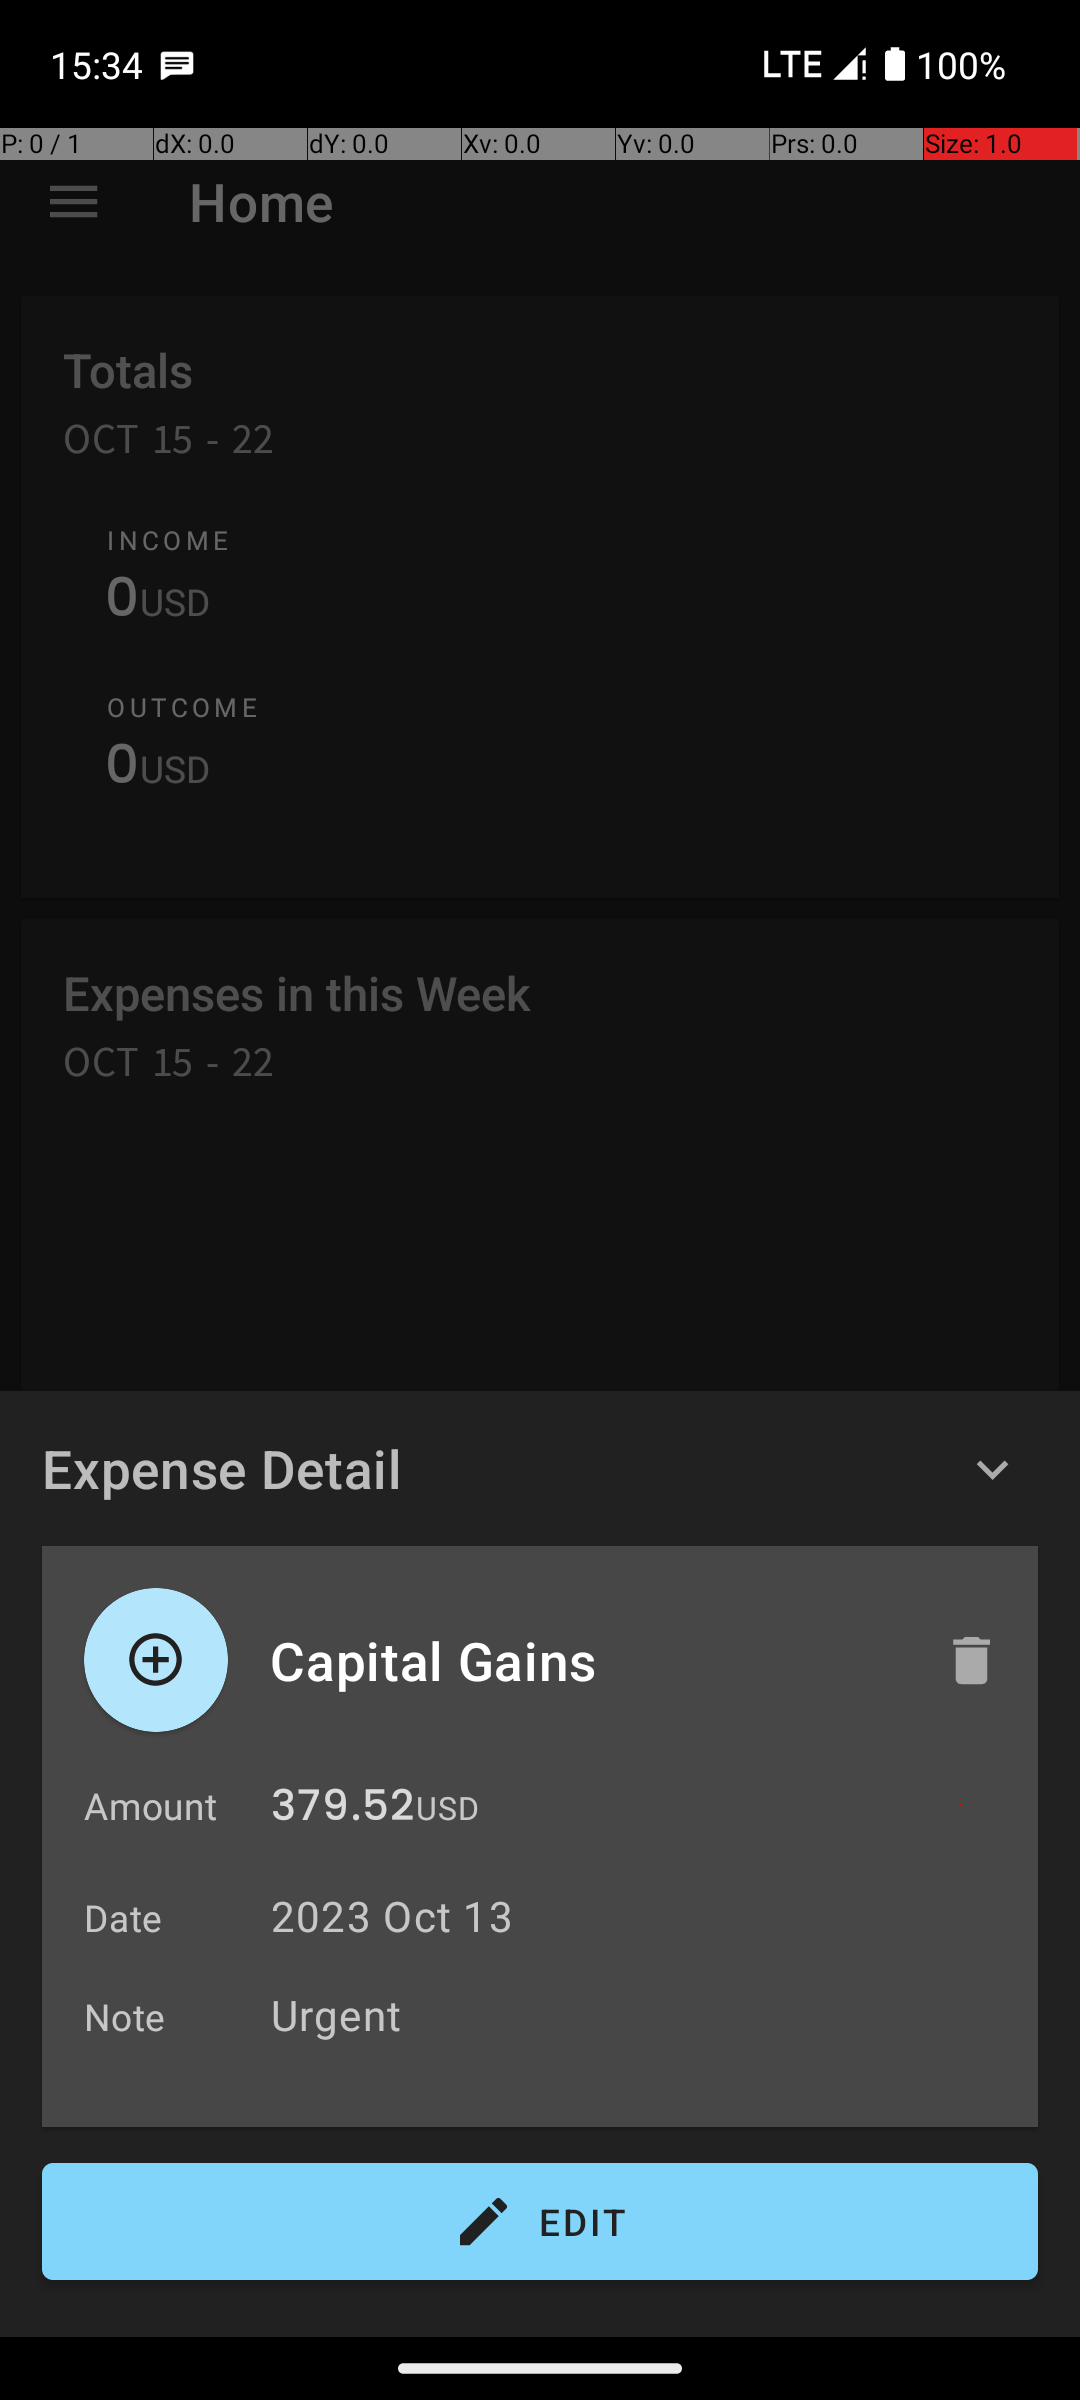 The width and height of the screenshot is (1080, 2400). Describe the element at coordinates (342, 1810) in the screenshot. I see `379.52` at that location.